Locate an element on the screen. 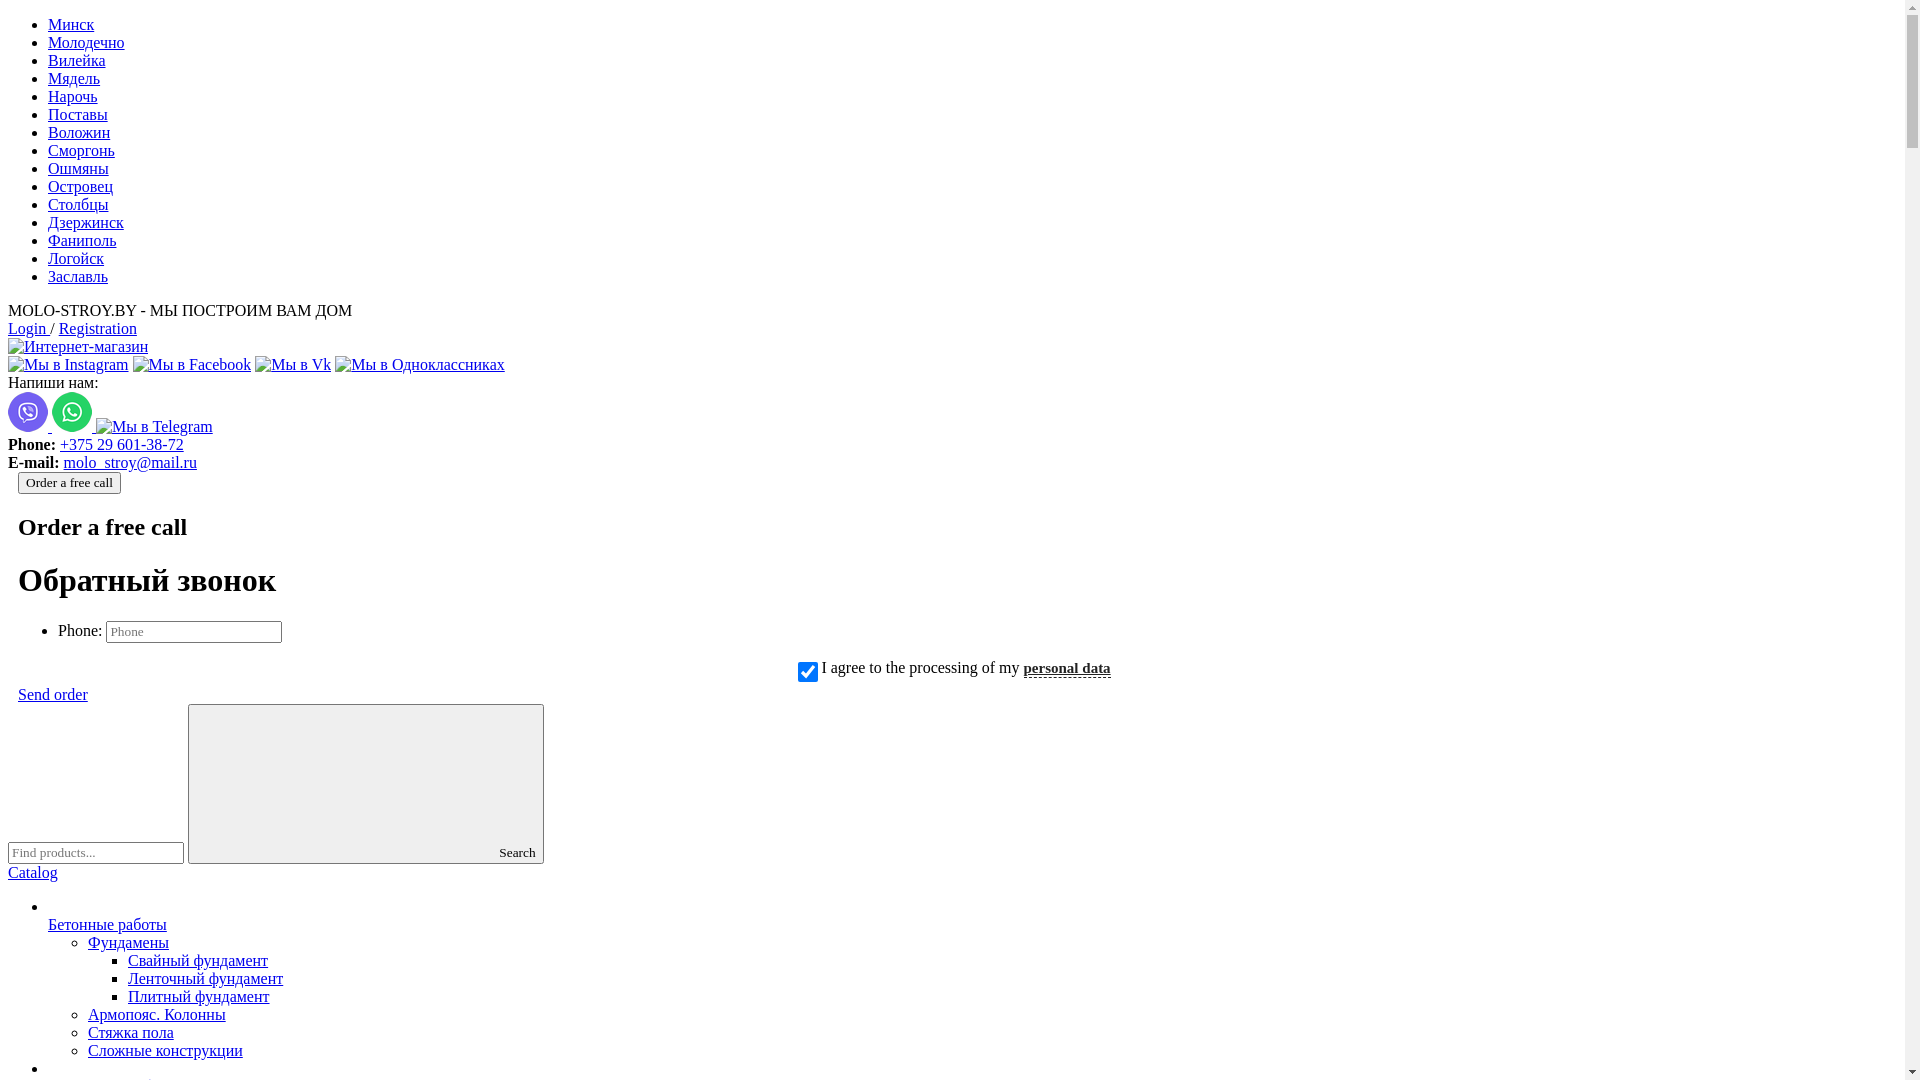  personal data is located at coordinates (1068, 669).